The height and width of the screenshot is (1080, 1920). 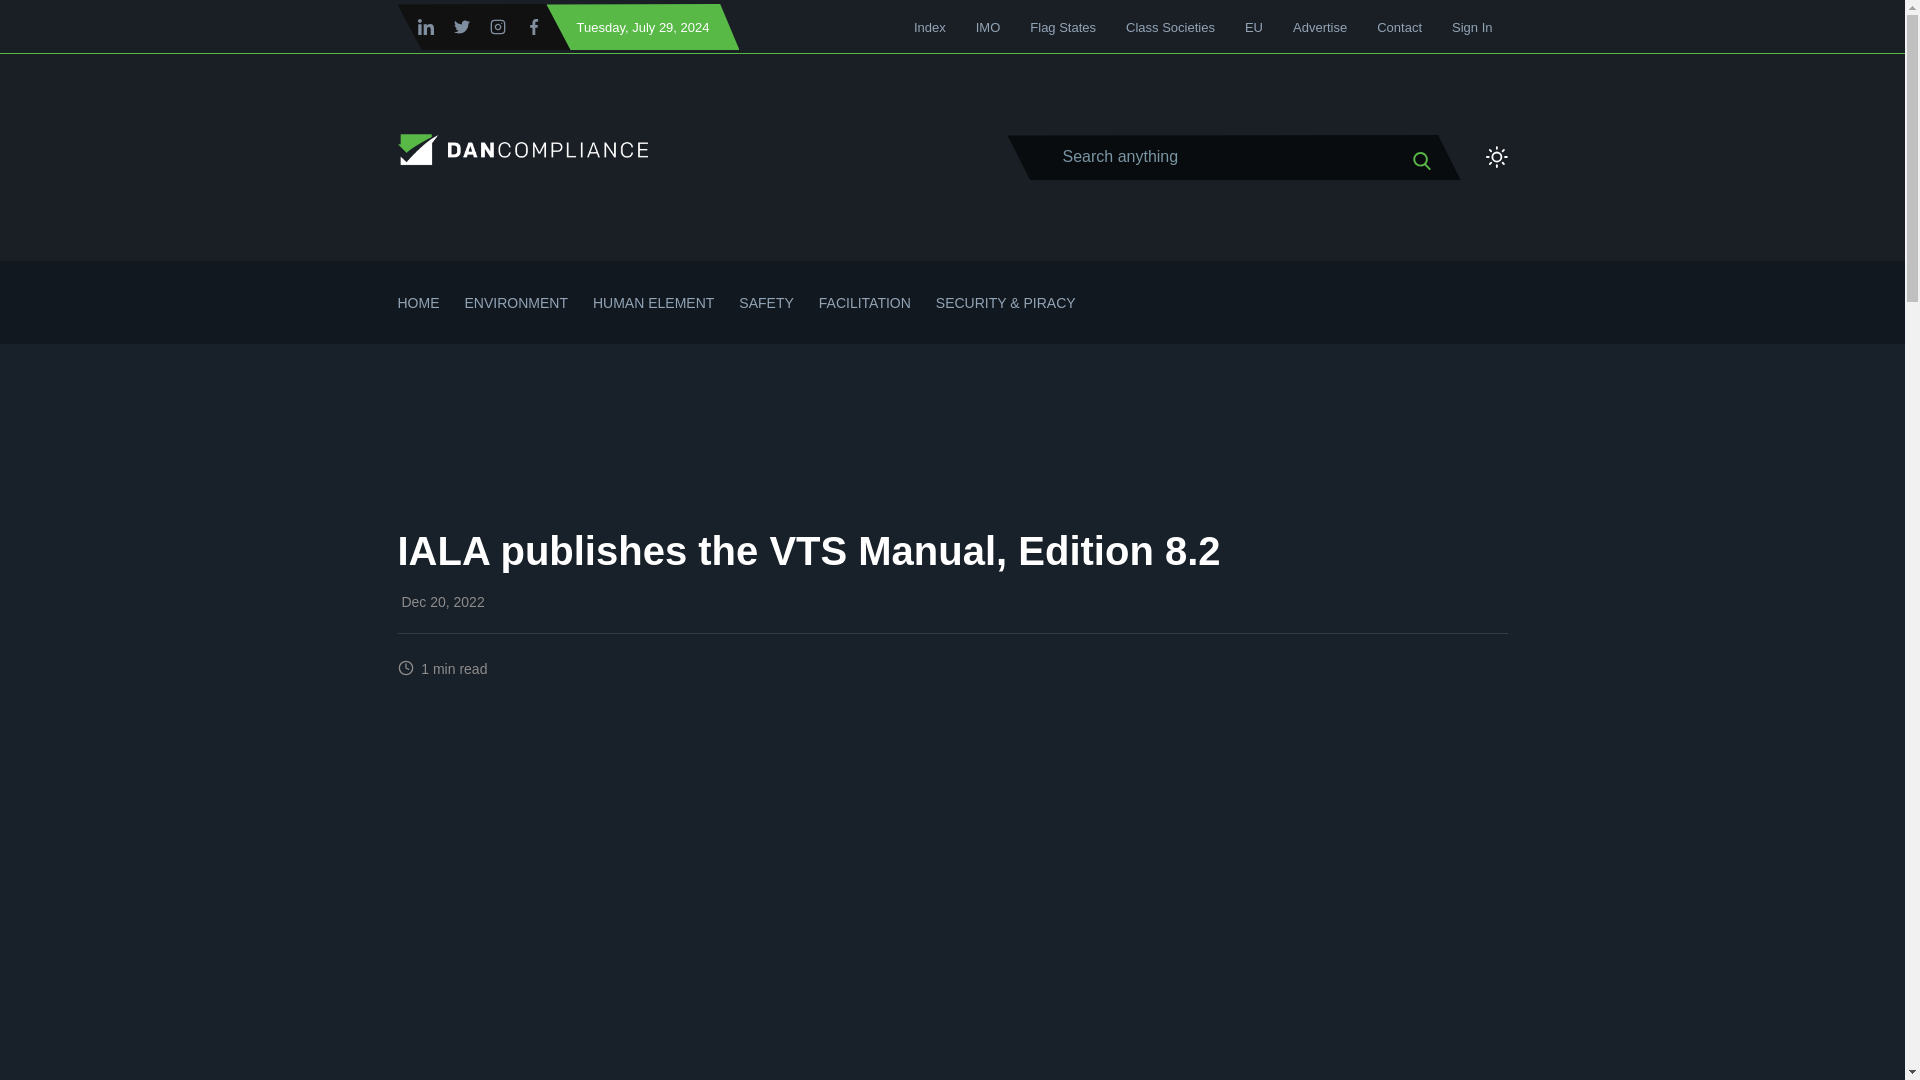 What do you see at coordinates (515, 318) in the screenshot?
I see `ENVIRONMENT` at bounding box center [515, 318].